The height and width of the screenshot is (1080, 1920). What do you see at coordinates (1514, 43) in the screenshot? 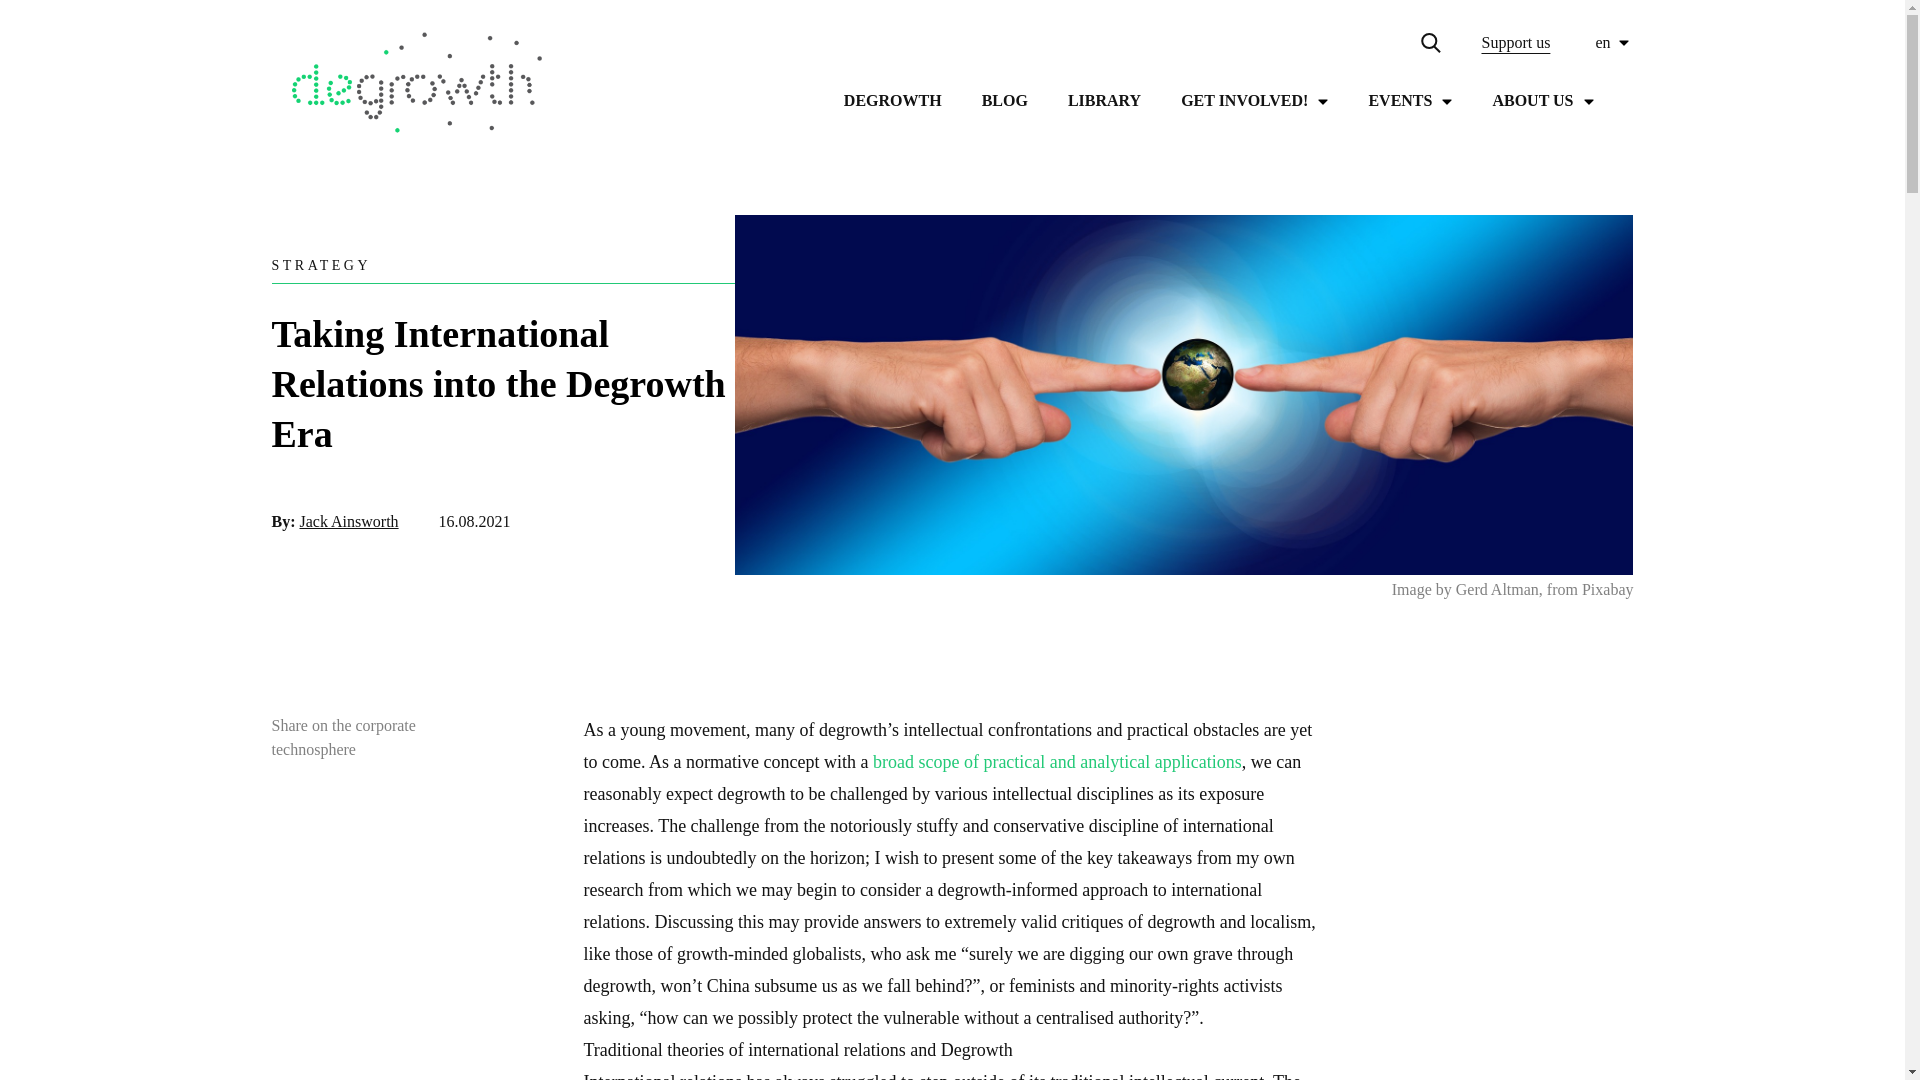
I see `Support us` at bounding box center [1514, 43].